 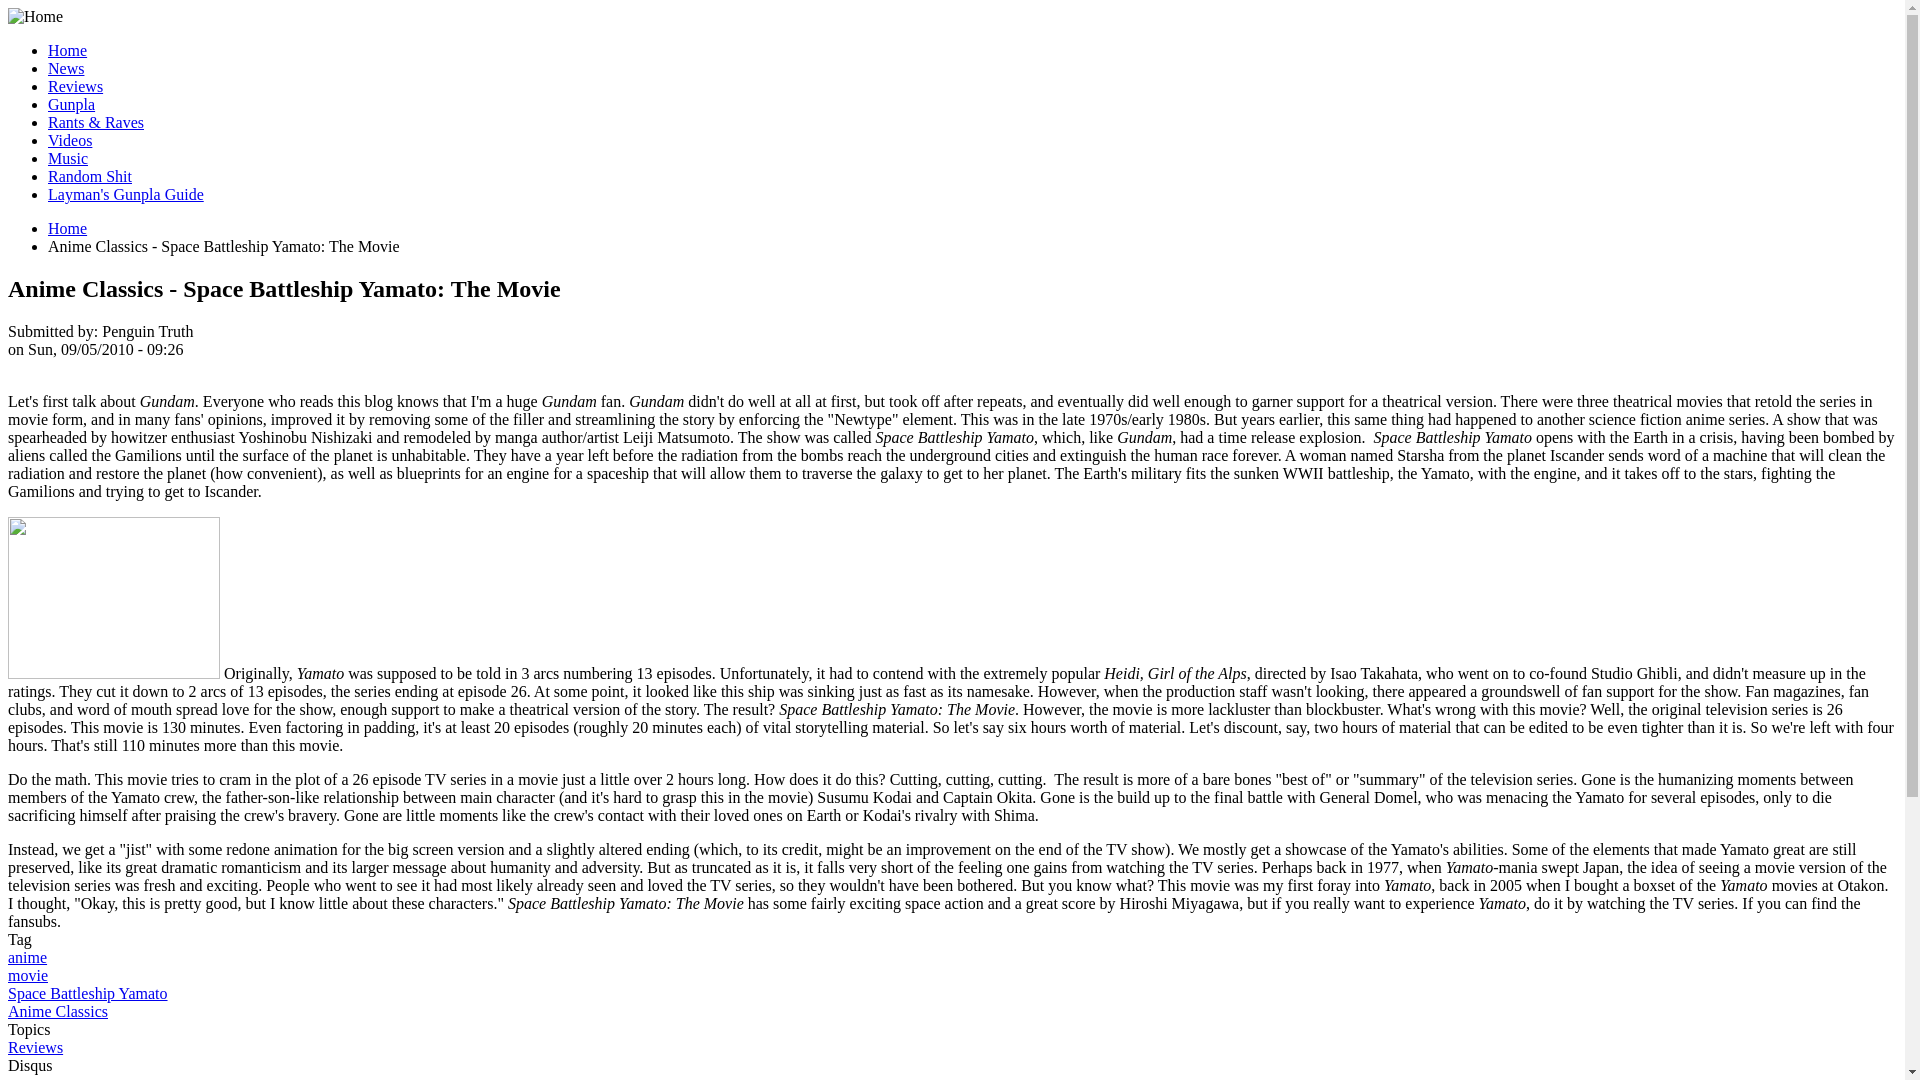 I want to click on Home, so click(x=67, y=228).